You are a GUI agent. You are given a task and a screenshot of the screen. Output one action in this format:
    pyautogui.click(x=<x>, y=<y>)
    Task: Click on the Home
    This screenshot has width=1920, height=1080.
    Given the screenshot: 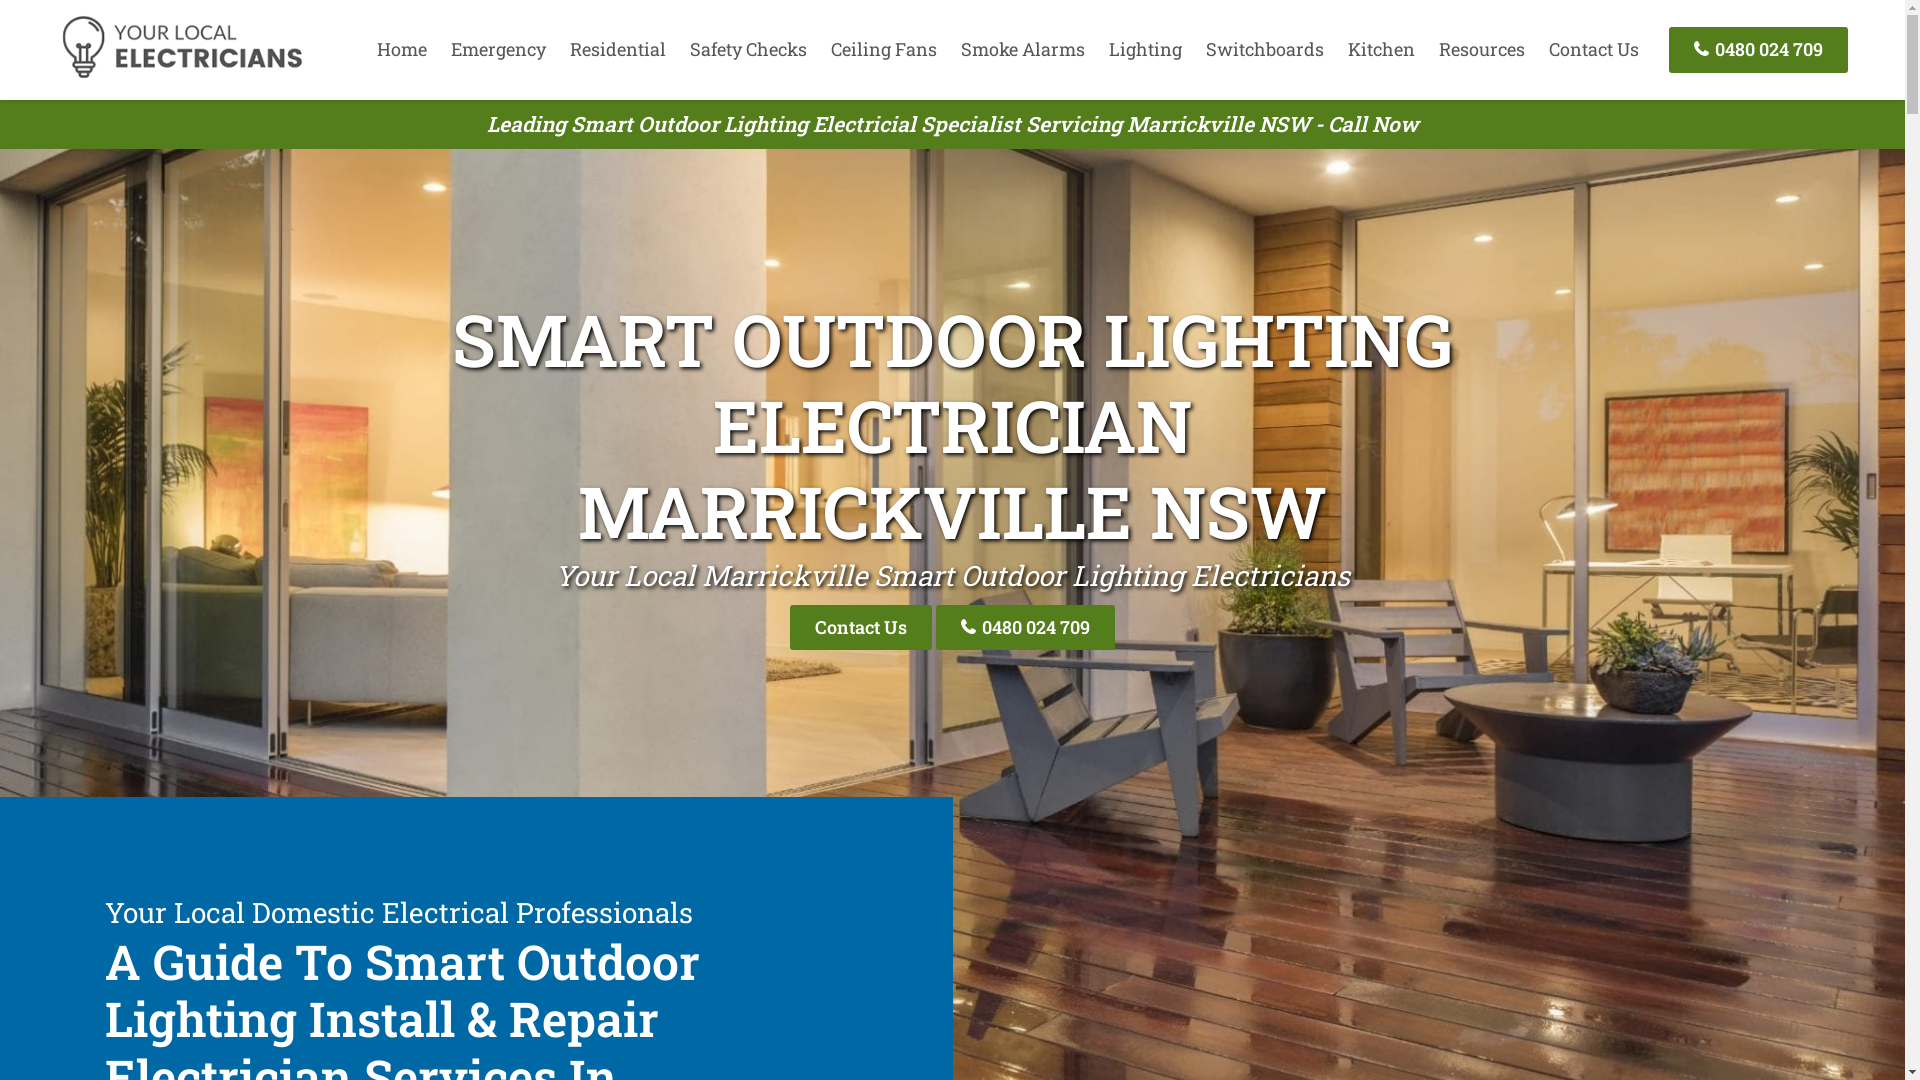 What is the action you would take?
    pyautogui.click(x=402, y=49)
    